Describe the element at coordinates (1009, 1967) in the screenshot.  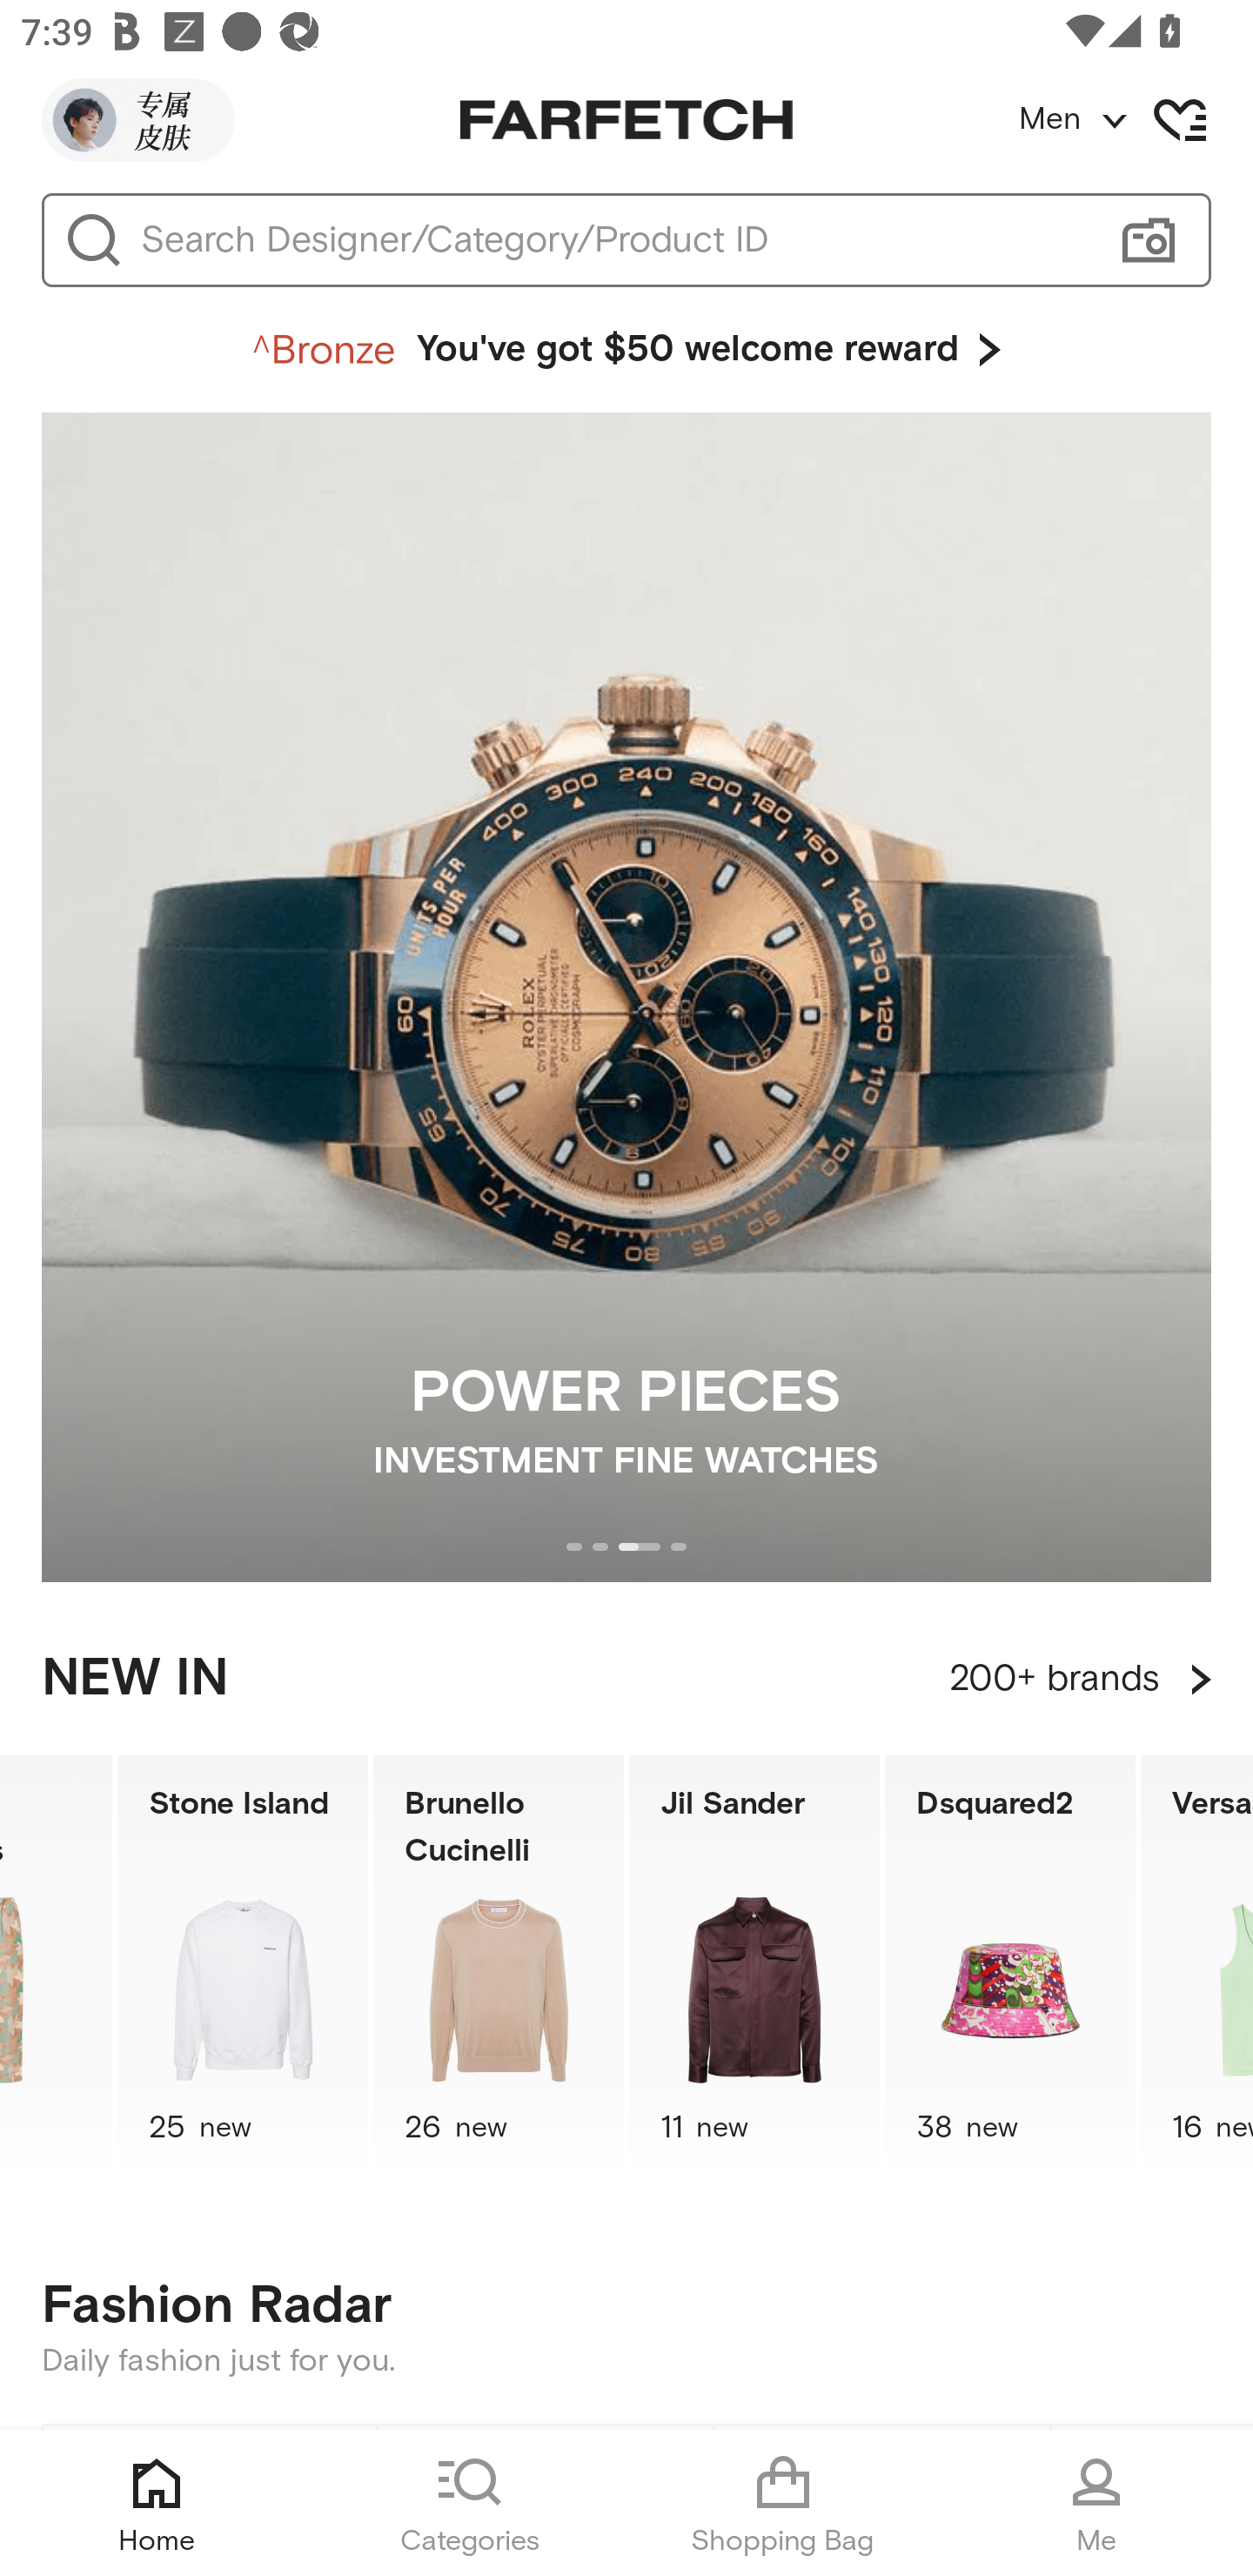
I see `Dsquared2 38  new` at that location.